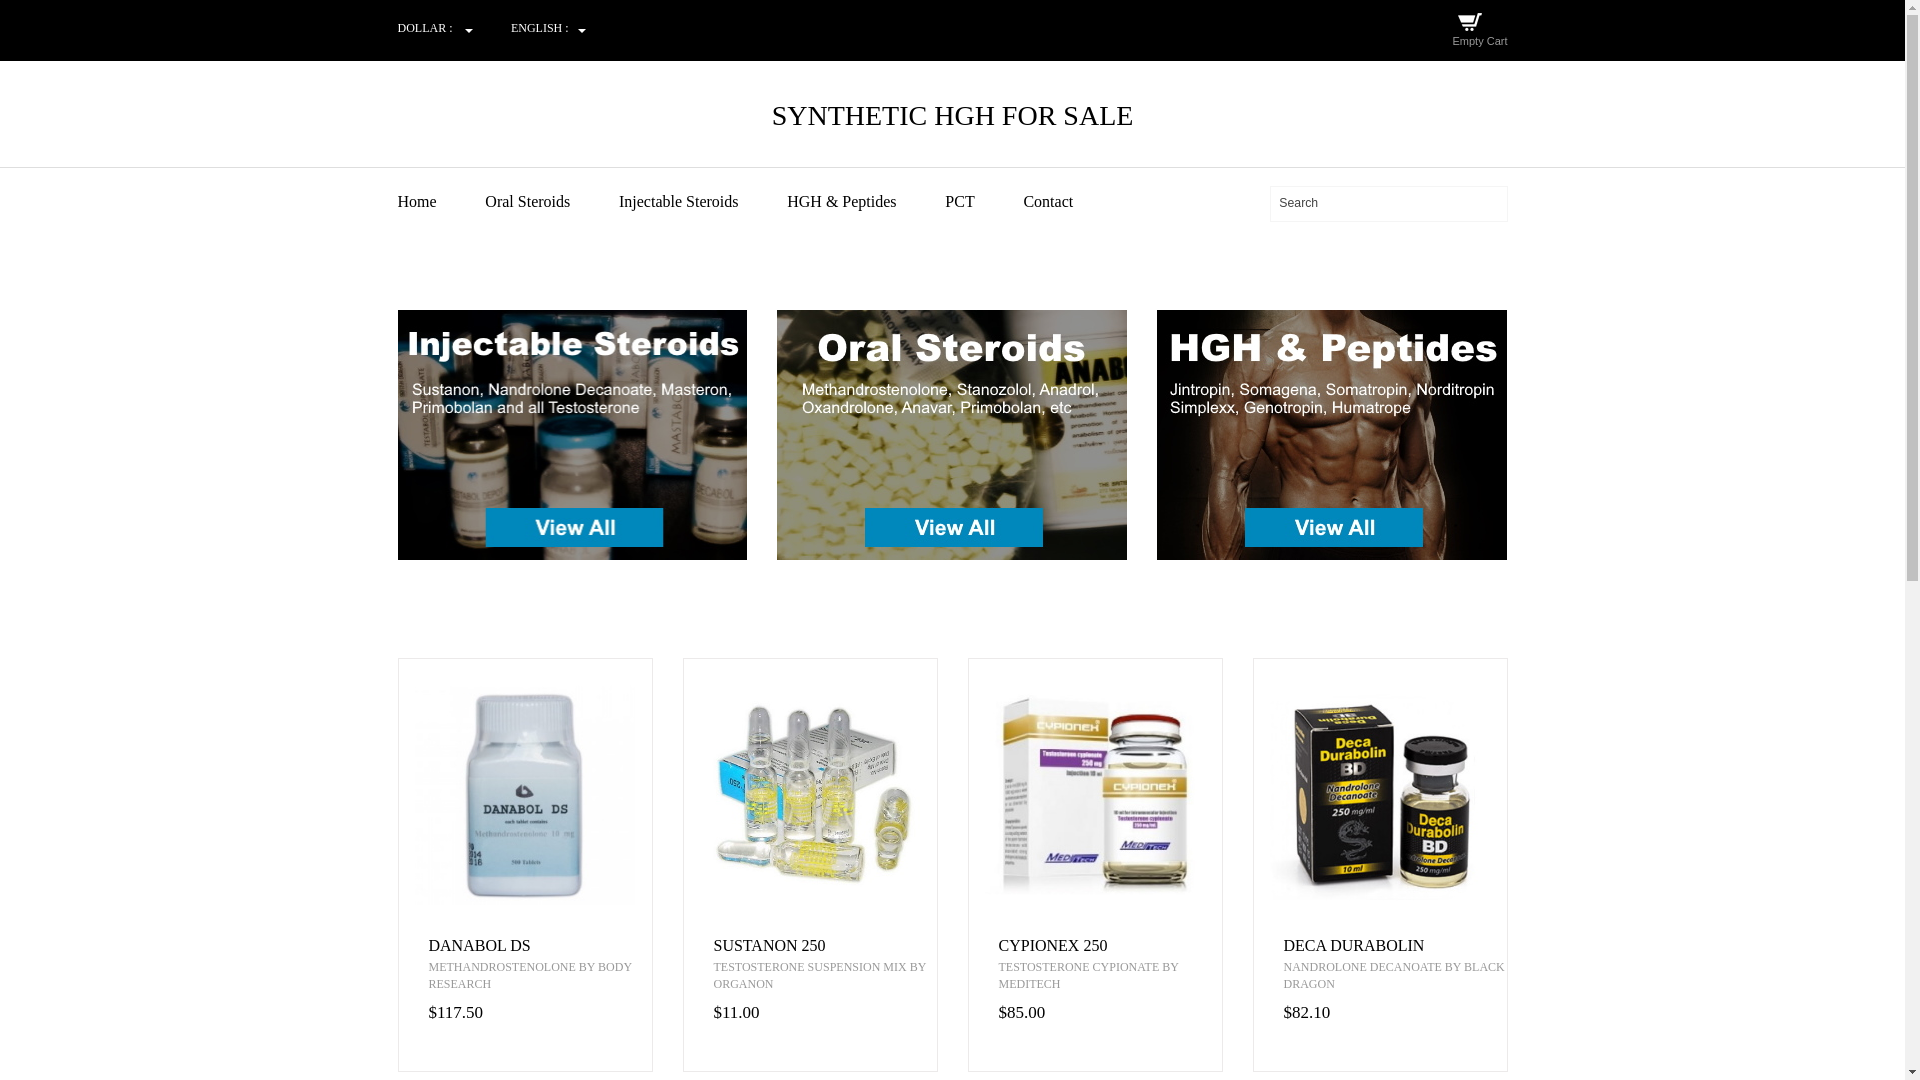 The image size is (1920, 1080). Describe the element at coordinates (1110, 946) in the screenshot. I see `CYPIONEX 250` at that location.